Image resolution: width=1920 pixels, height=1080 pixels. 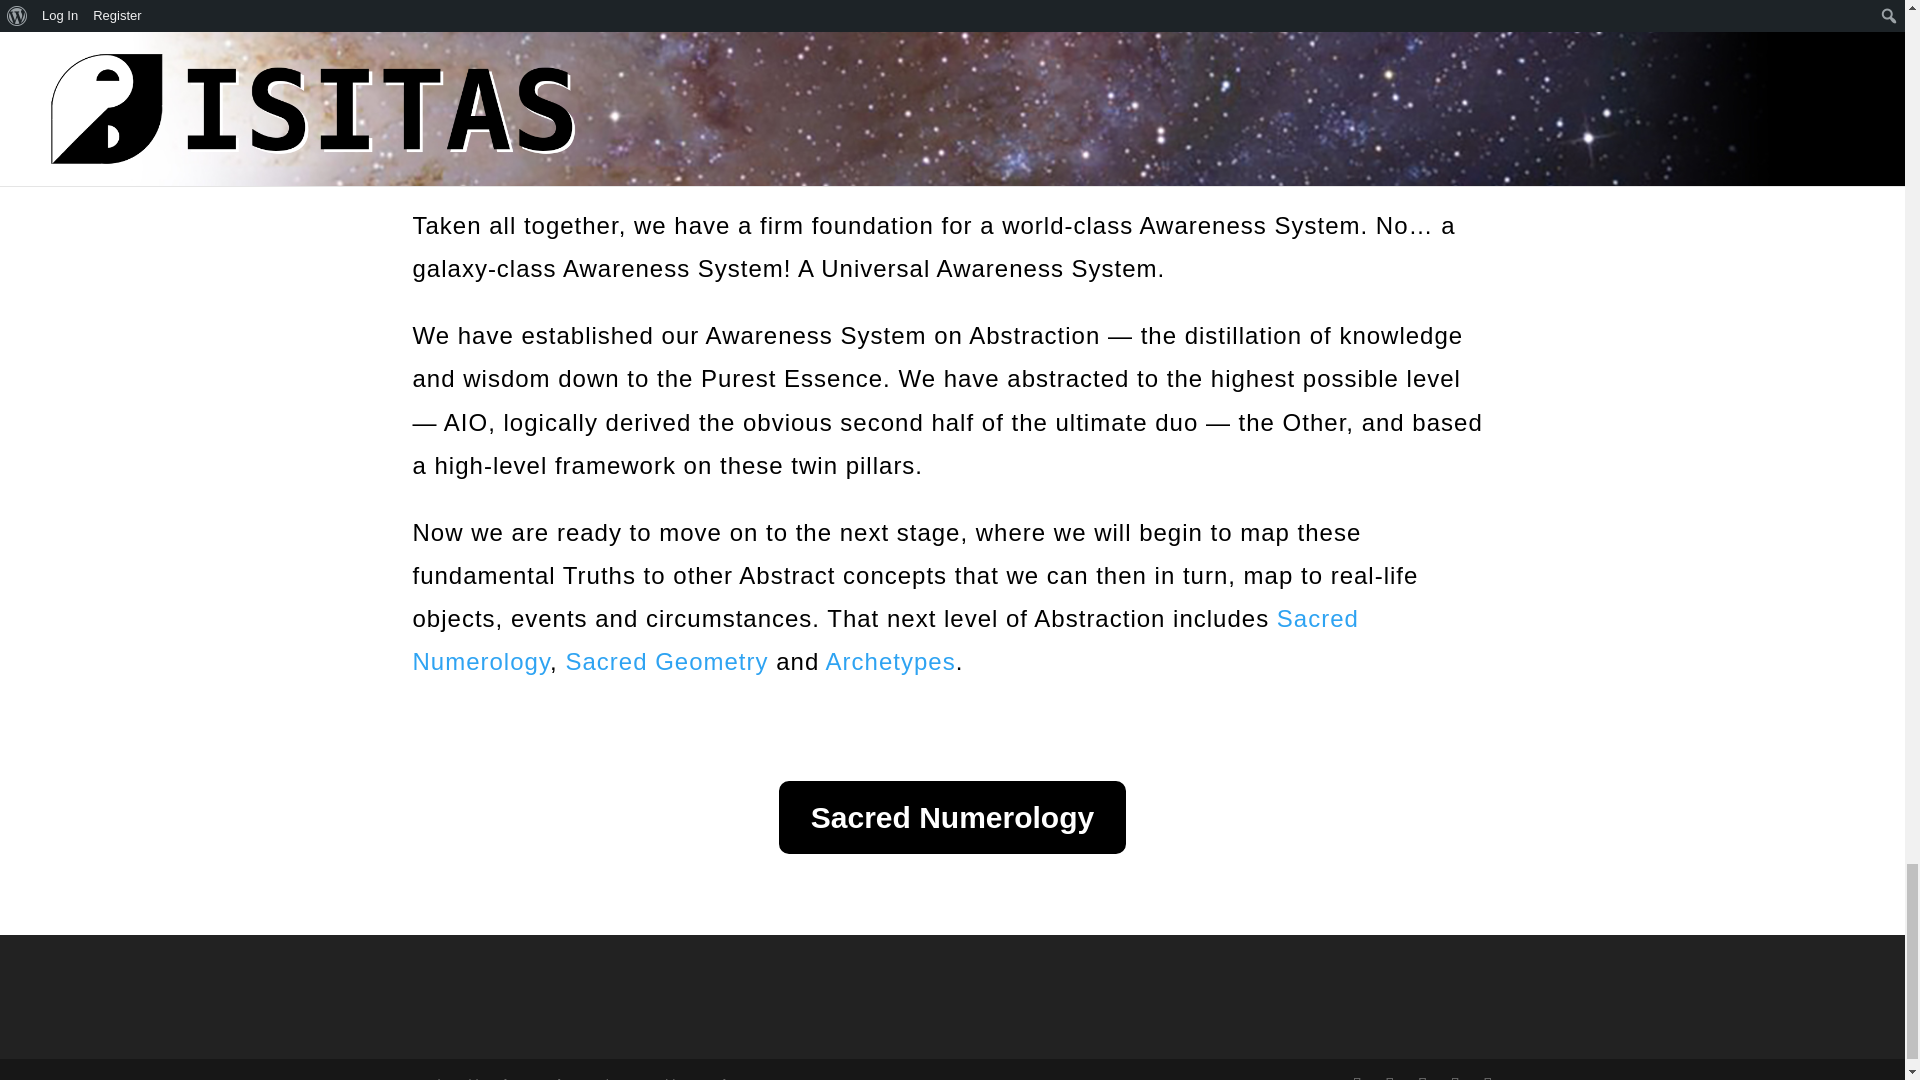 What do you see at coordinates (952, 817) in the screenshot?
I see `Sacred Numerology` at bounding box center [952, 817].